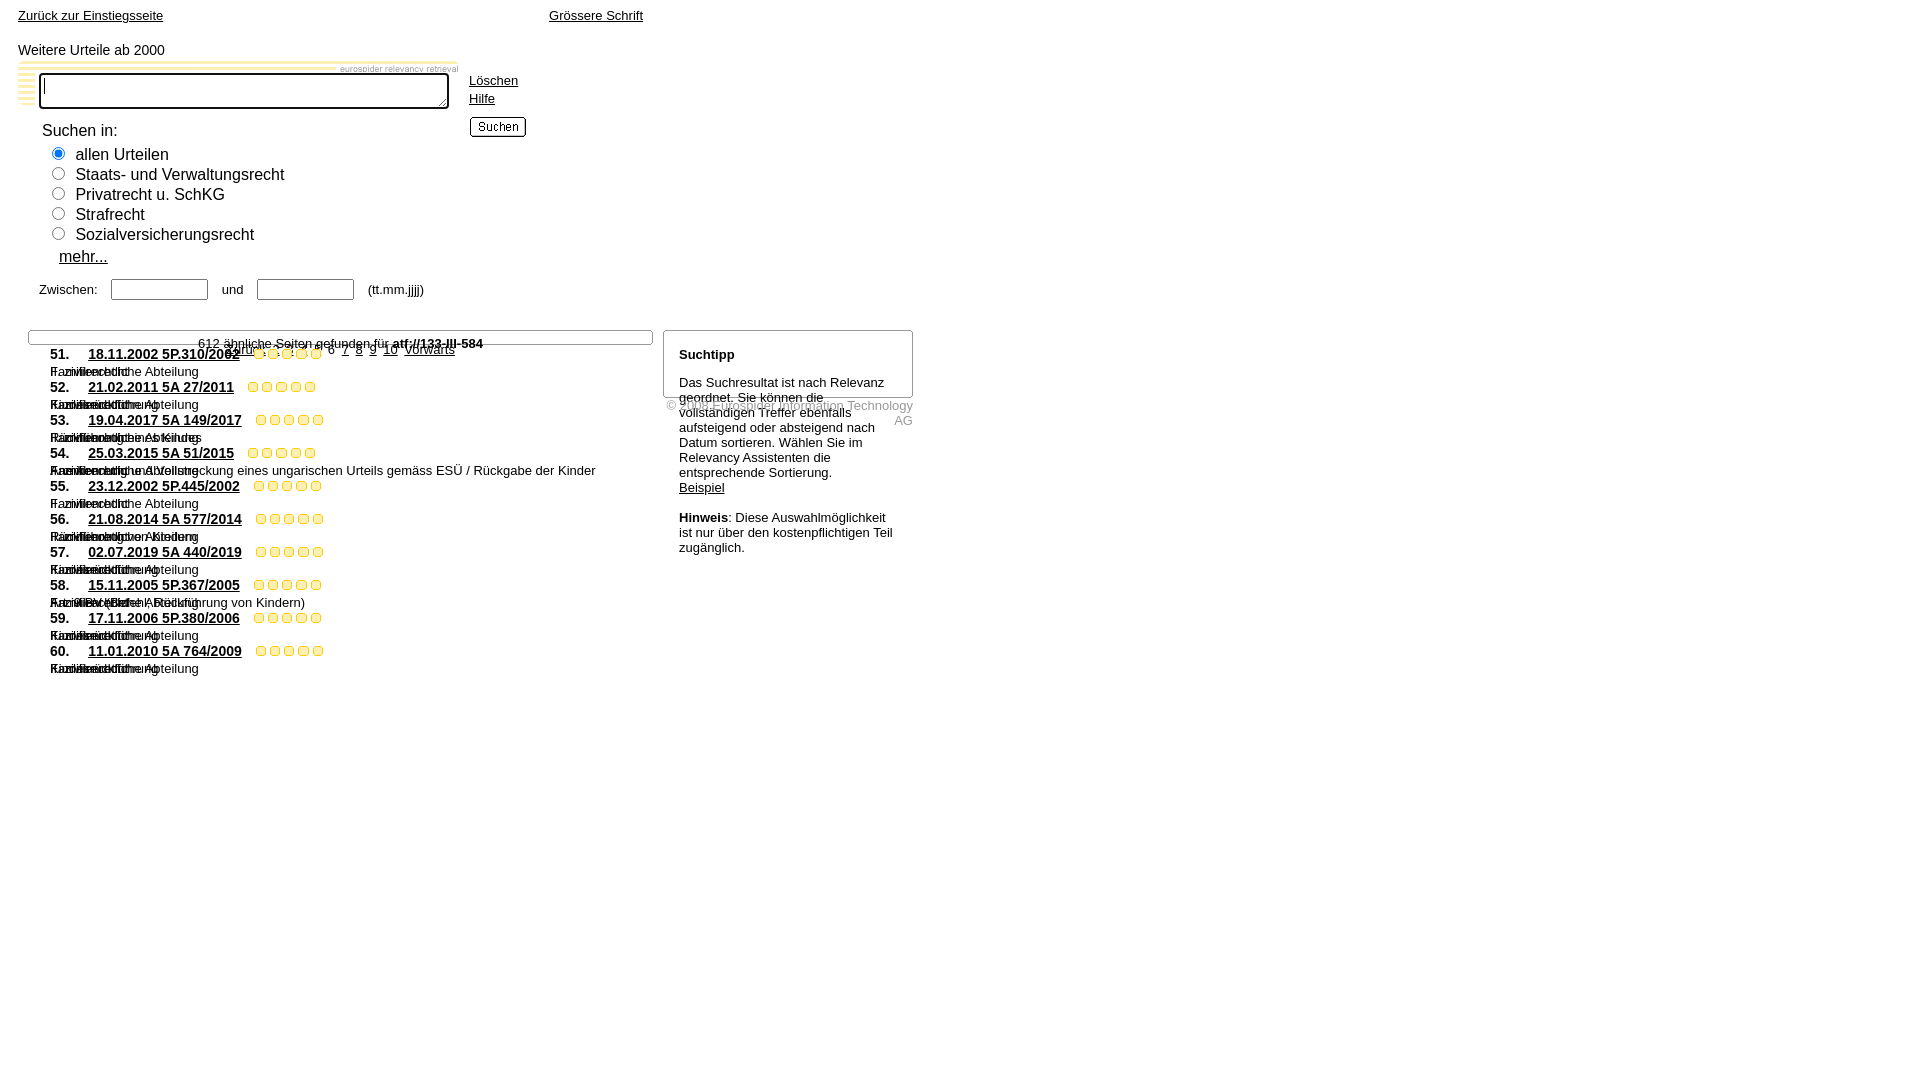 This screenshot has height=1080, width=1920. Describe the element at coordinates (303, 651) in the screenshot. I see `Relevanz 93%` at that location.